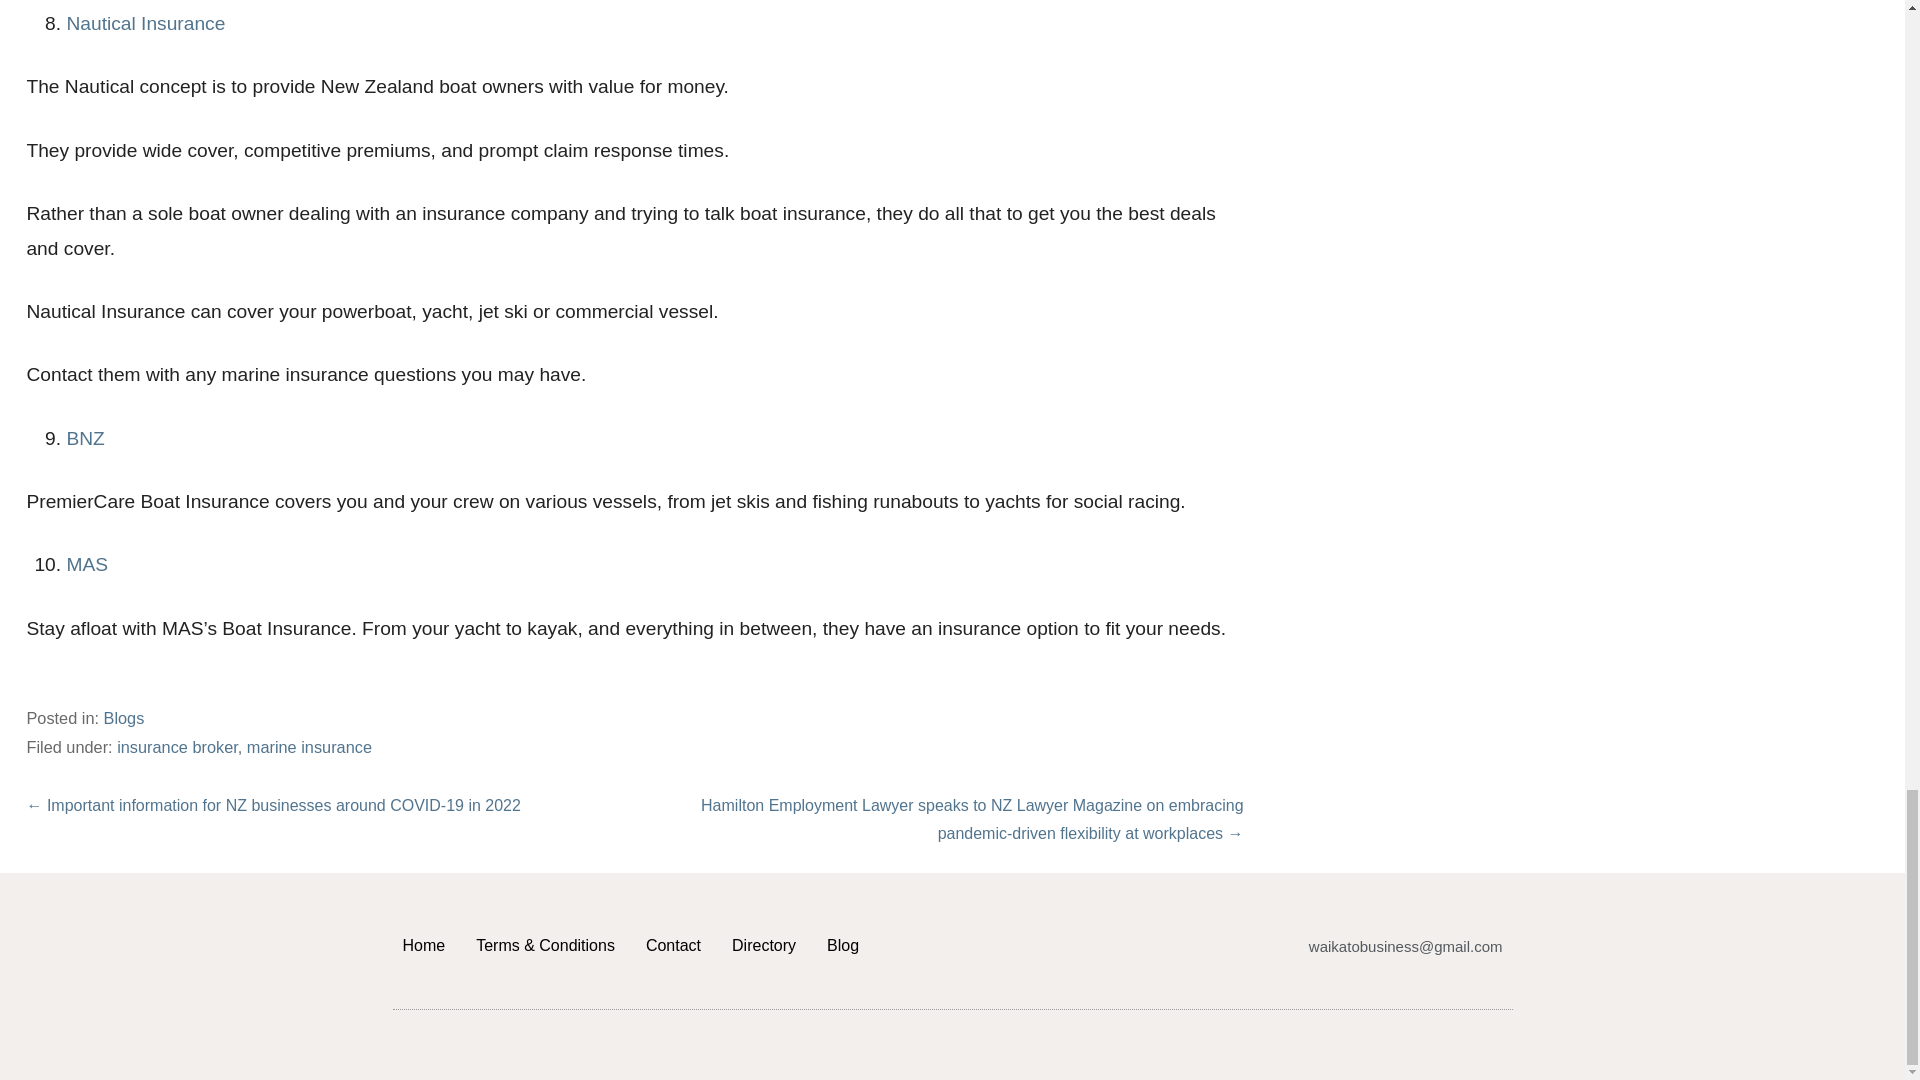 Image resolution: width=1920 pixels, height=1080 pixels. What do you see at coordinates (124, 717) in the screenshot?
I see `Blogs` at bounding box center [124, 717].